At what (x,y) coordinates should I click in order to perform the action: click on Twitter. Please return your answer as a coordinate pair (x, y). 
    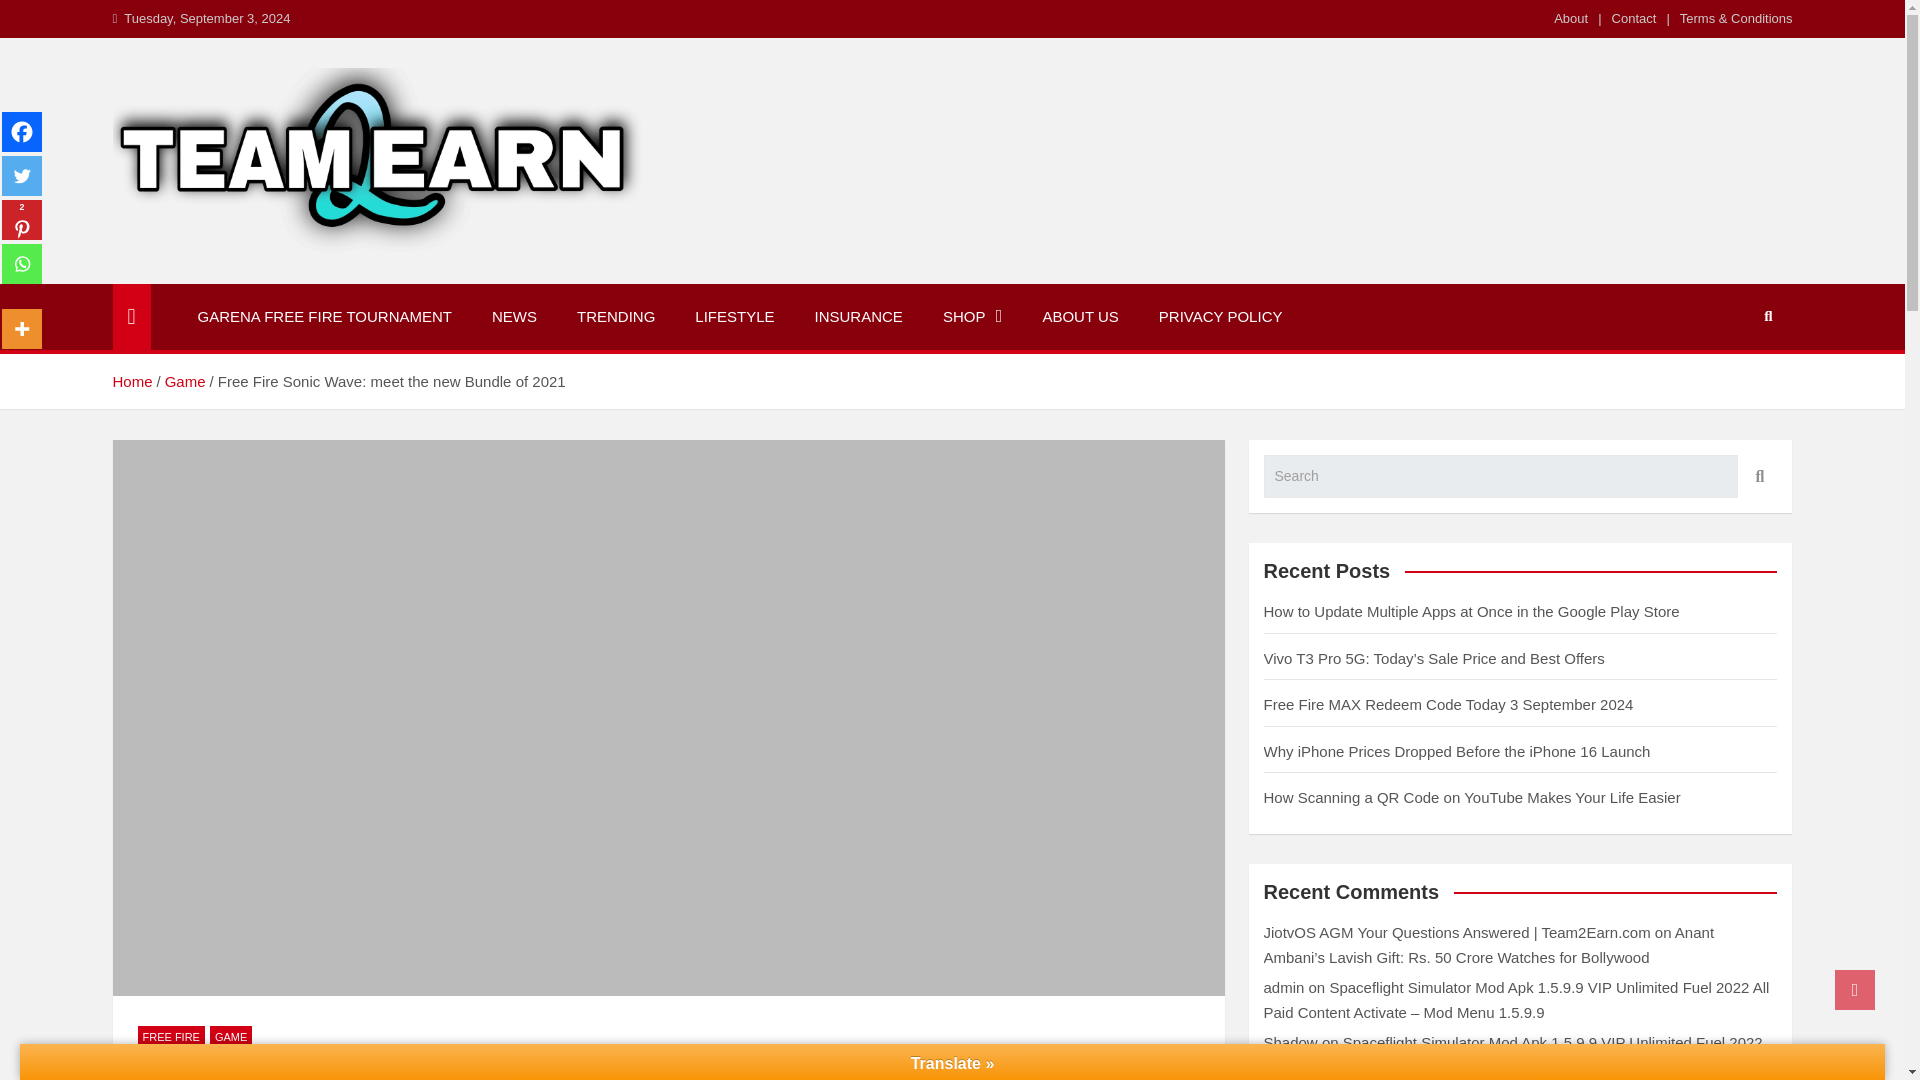
    Looking at the image, I should click on (22, 175).